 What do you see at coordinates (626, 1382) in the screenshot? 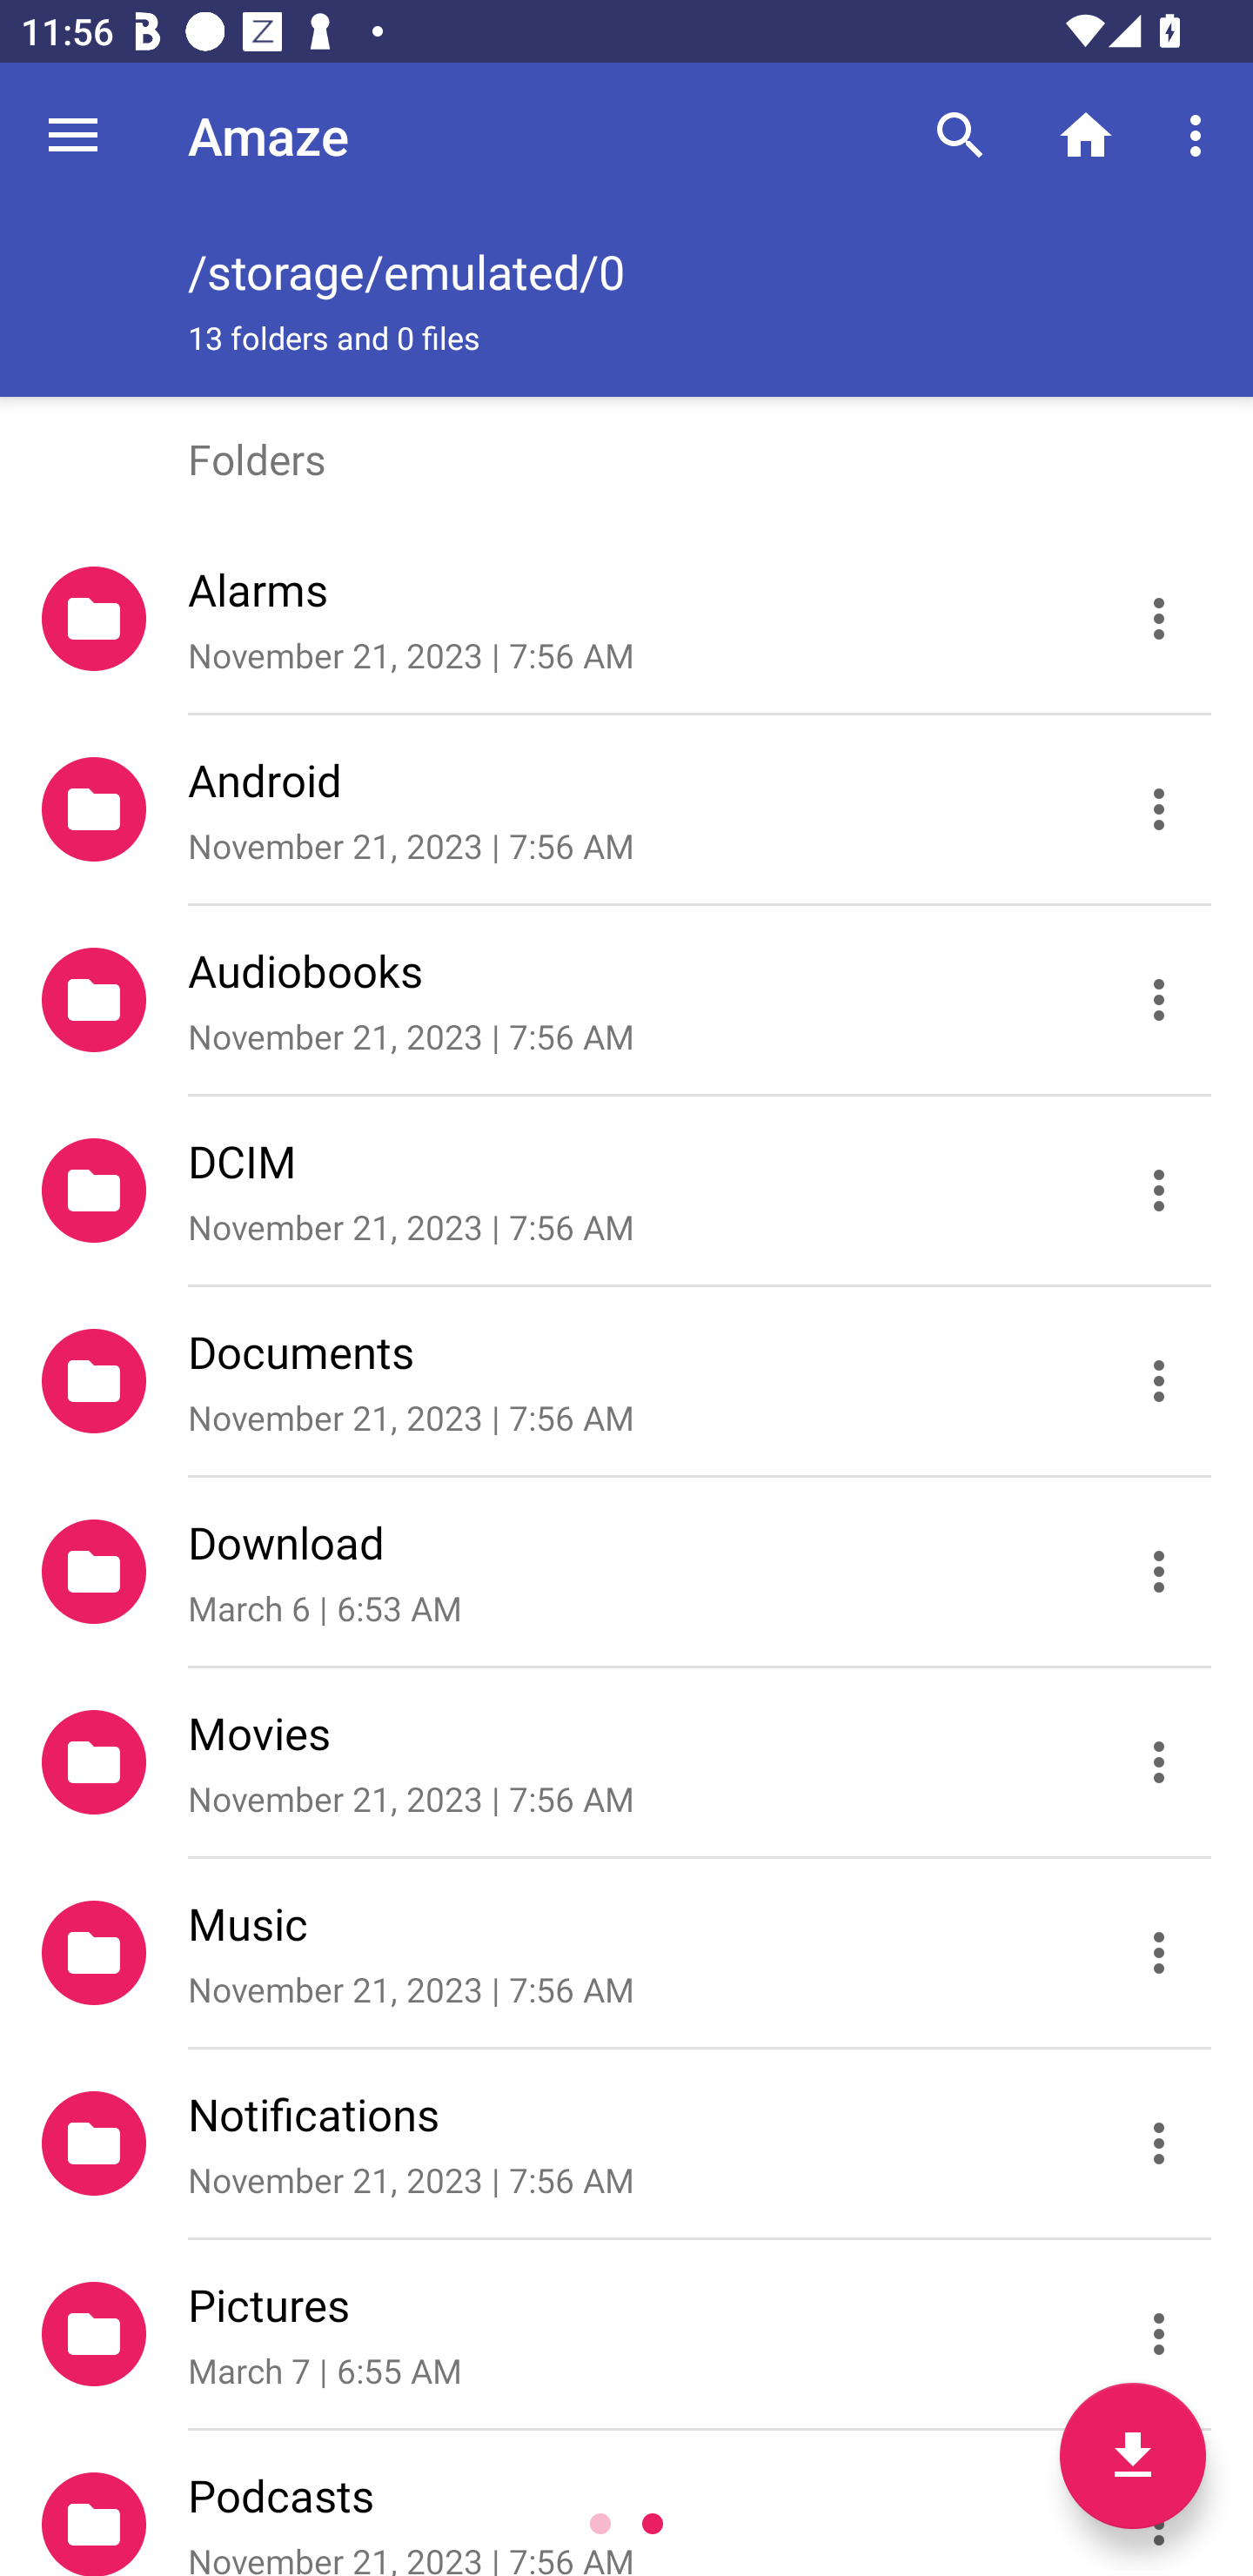
I see `Documents November 21, 2023 | 7:56 AM` at bounding box center [626, 1382].